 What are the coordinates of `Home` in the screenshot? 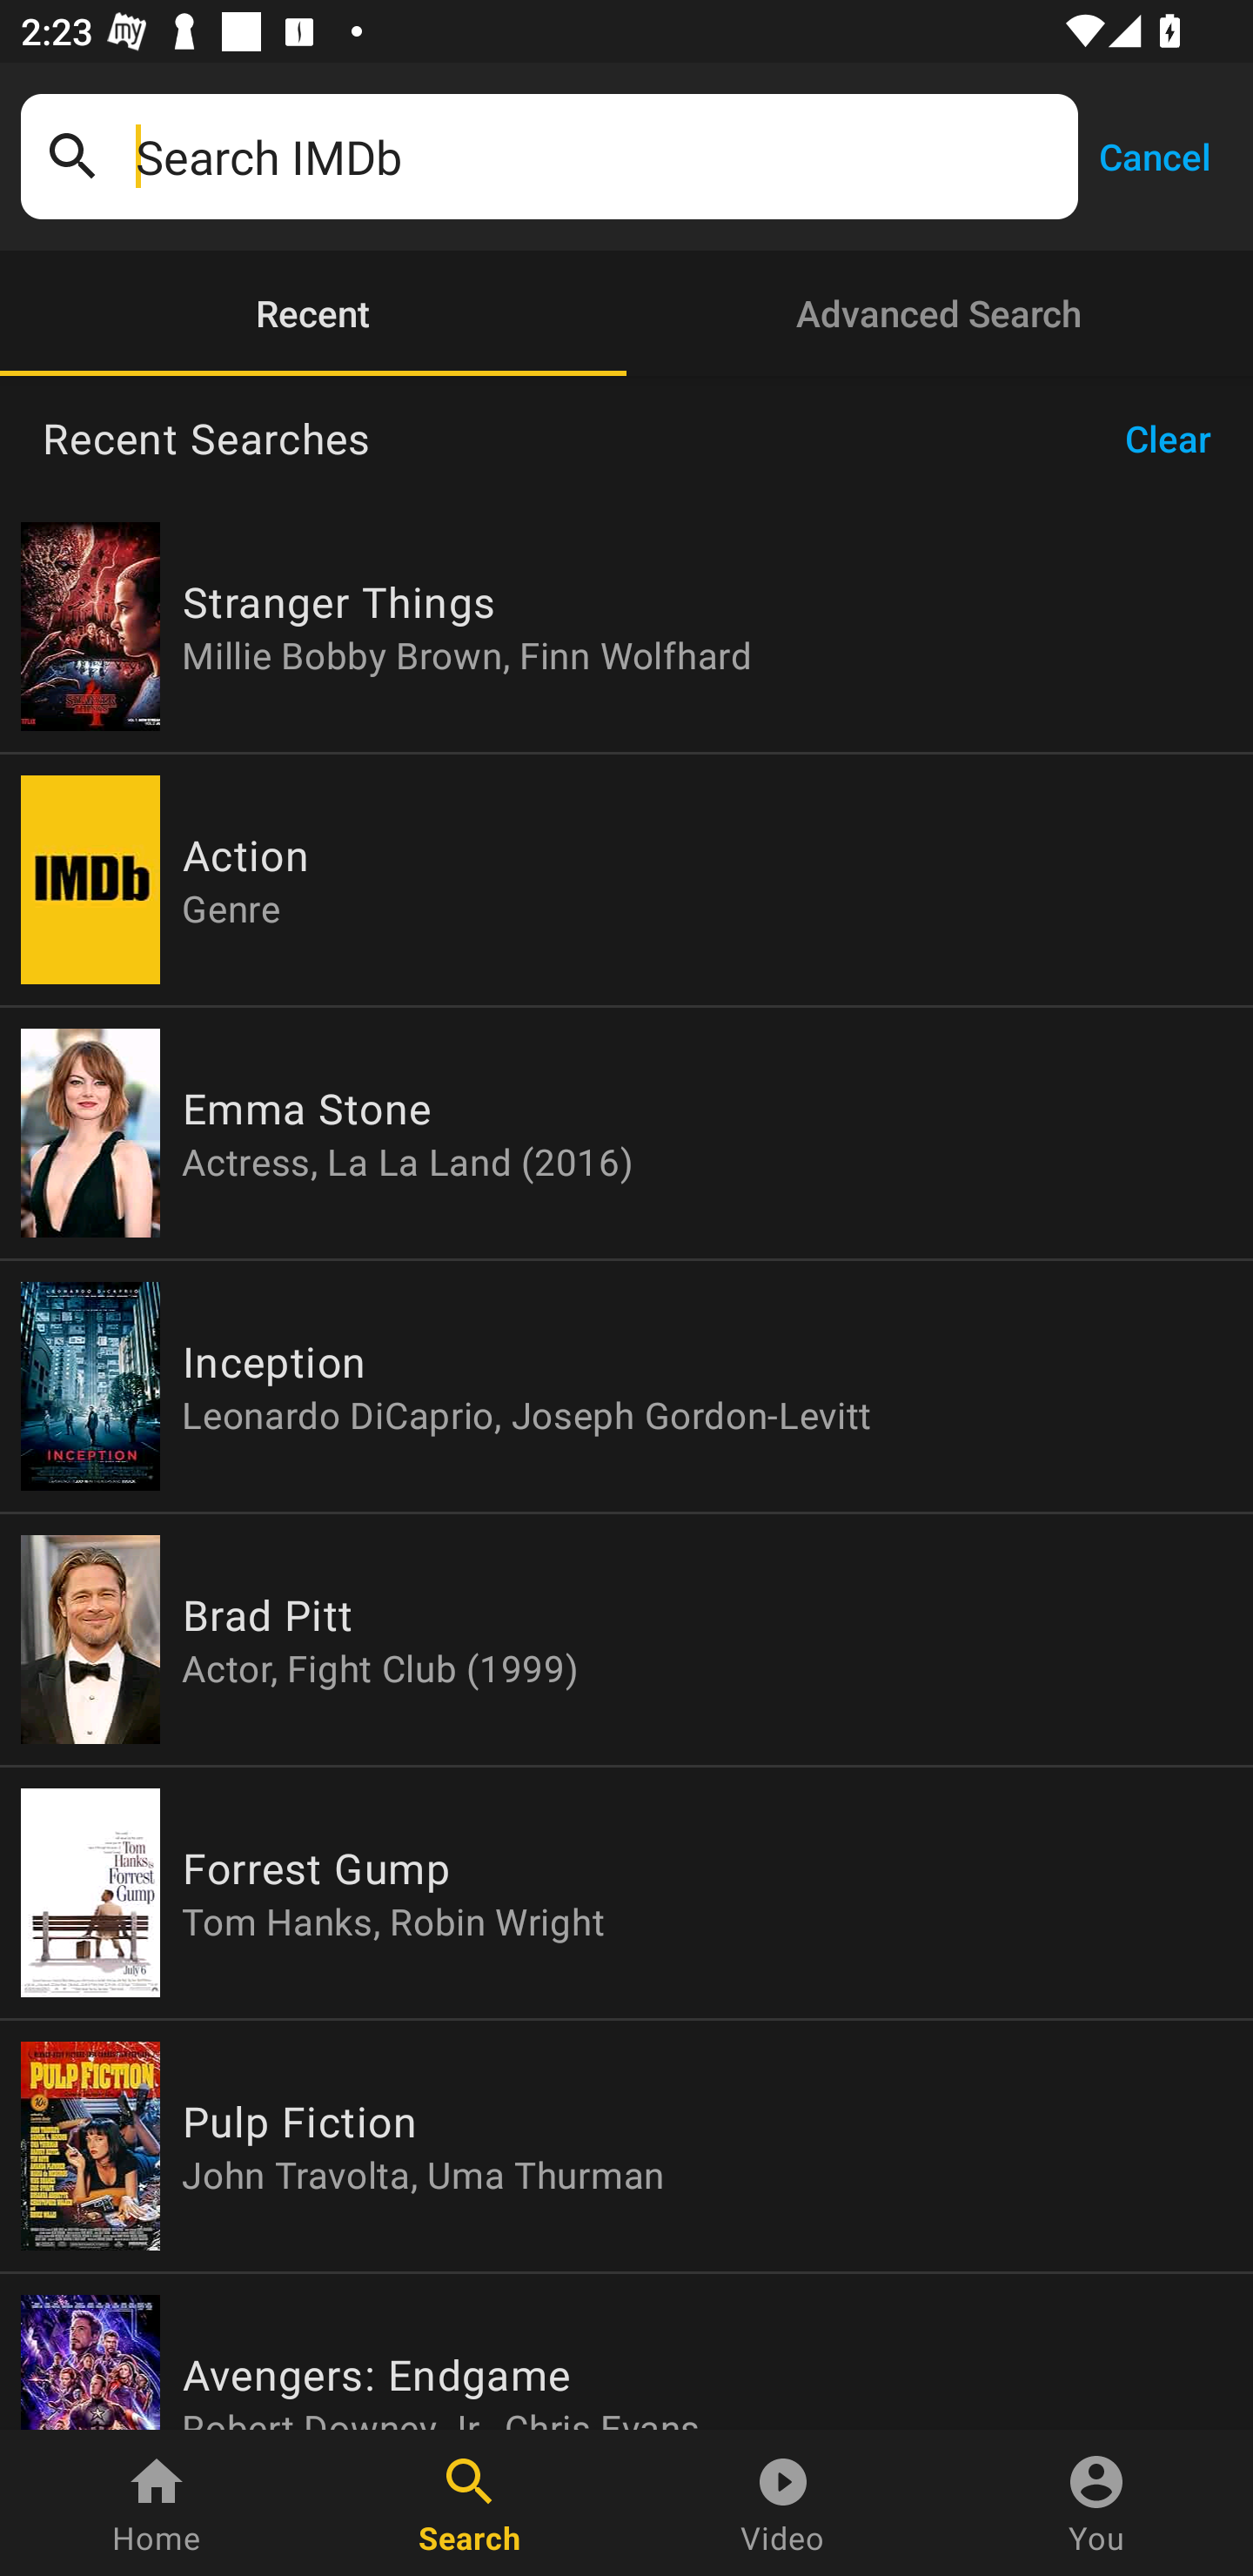 It's located at (157, 2503).